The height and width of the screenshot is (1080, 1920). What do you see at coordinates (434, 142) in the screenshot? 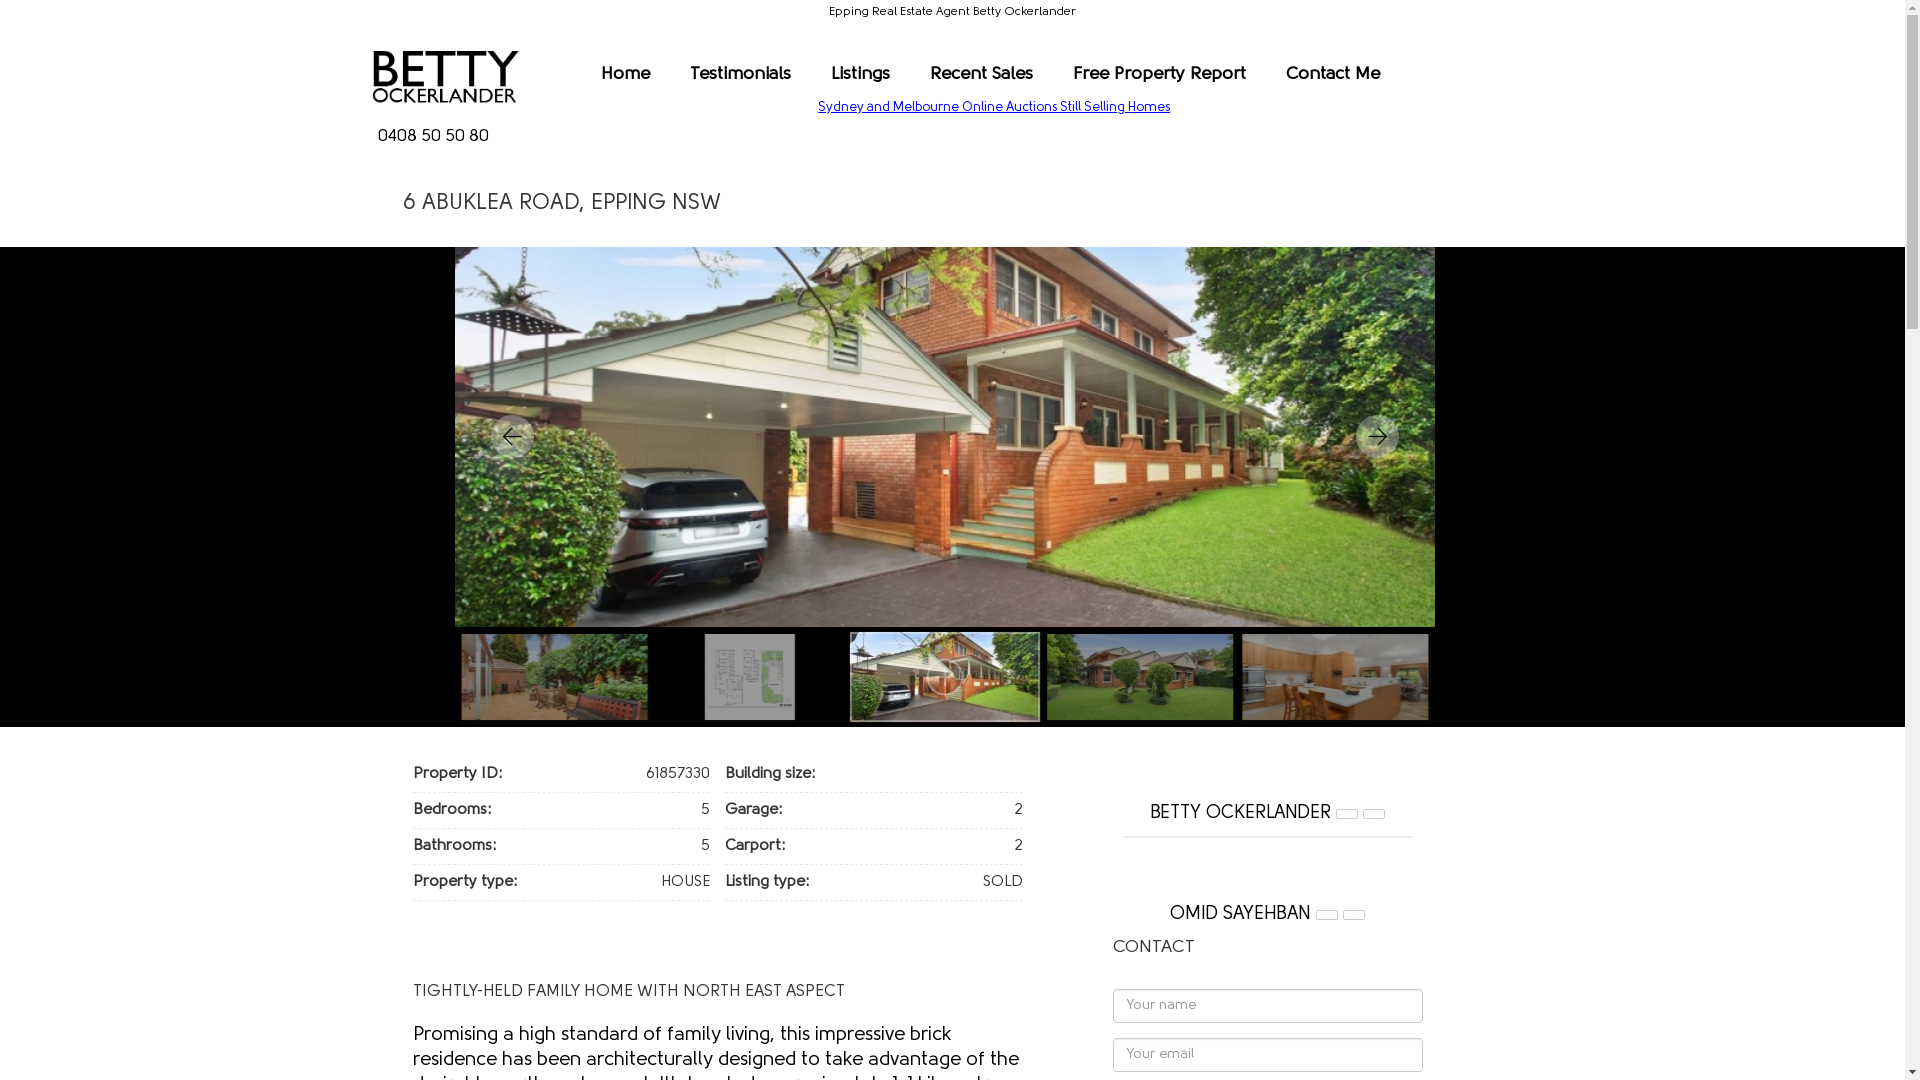
I see `0408 50 50 80` at bounding box center [434, 142].